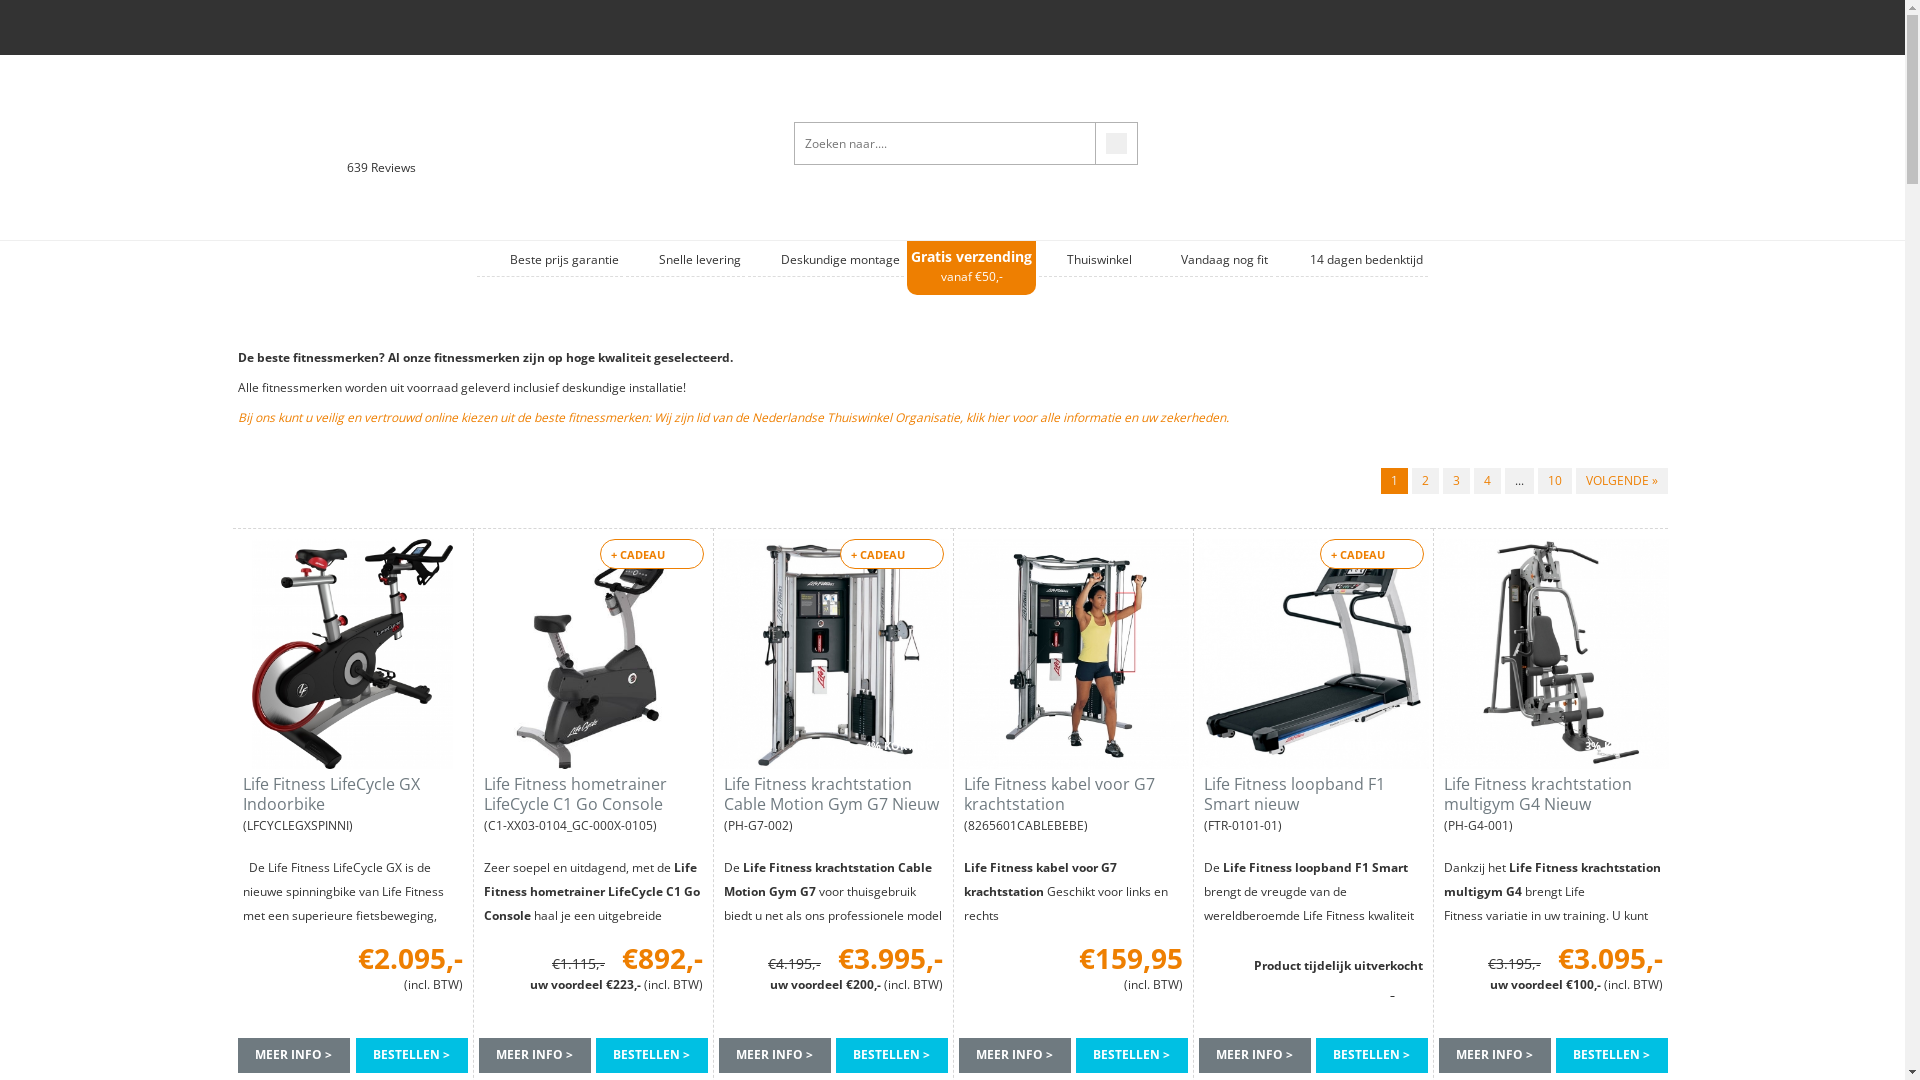 Image resolution: width=1920 pixels, height=1080 pixels. I want to click on BESTELLEN >, so click(1372, 1056).